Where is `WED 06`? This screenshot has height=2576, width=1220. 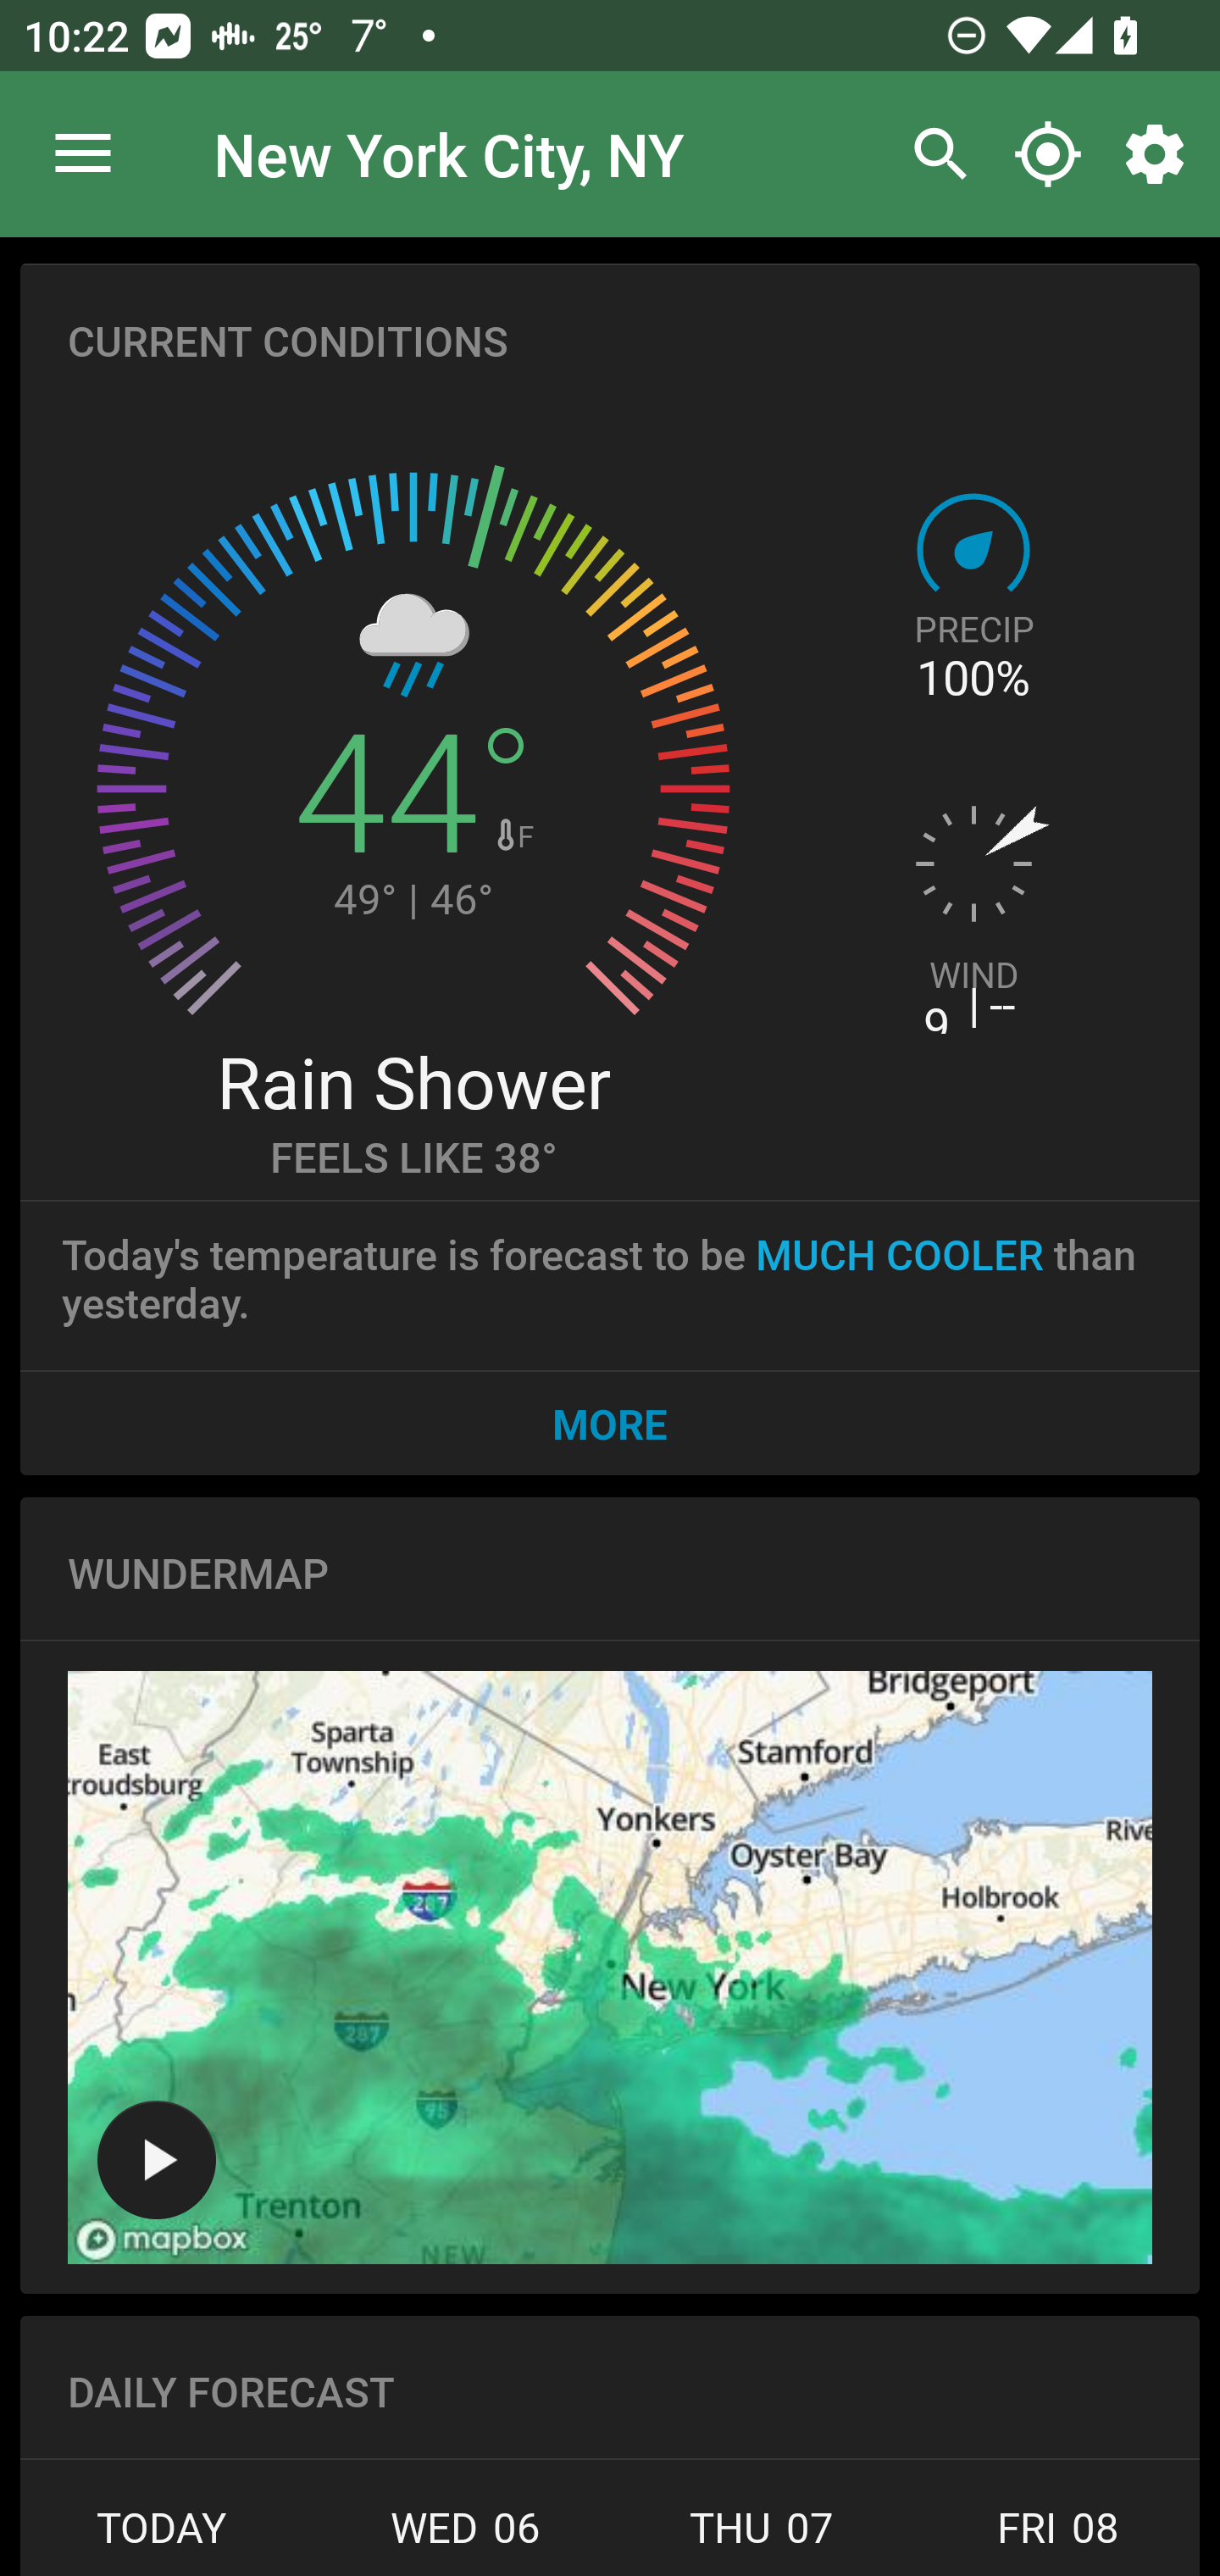
WED 06 is located at coordinates (465, 2537).